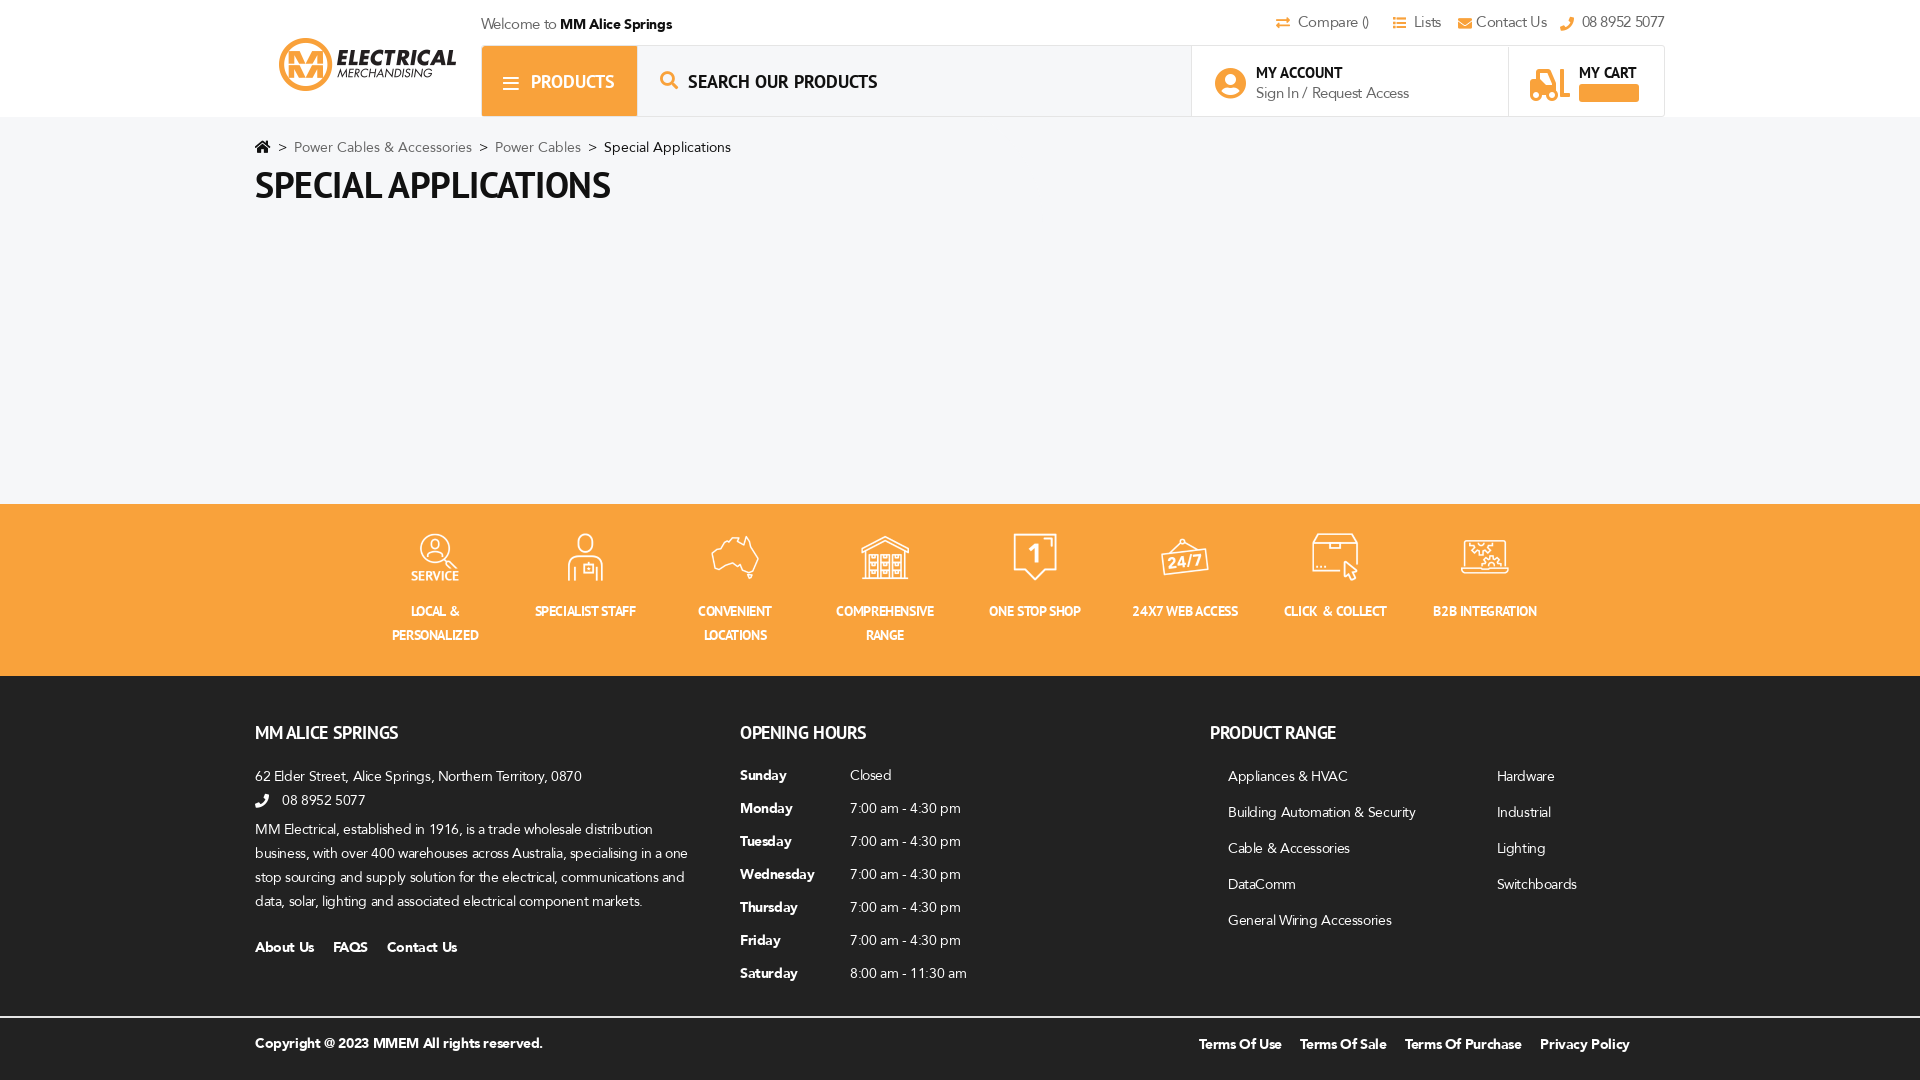 This screenshot has height=1080, width=1920. What do you see at coordinates (669, 80) in the screenshot?
I see `Search` at bounding box center [669, 80].